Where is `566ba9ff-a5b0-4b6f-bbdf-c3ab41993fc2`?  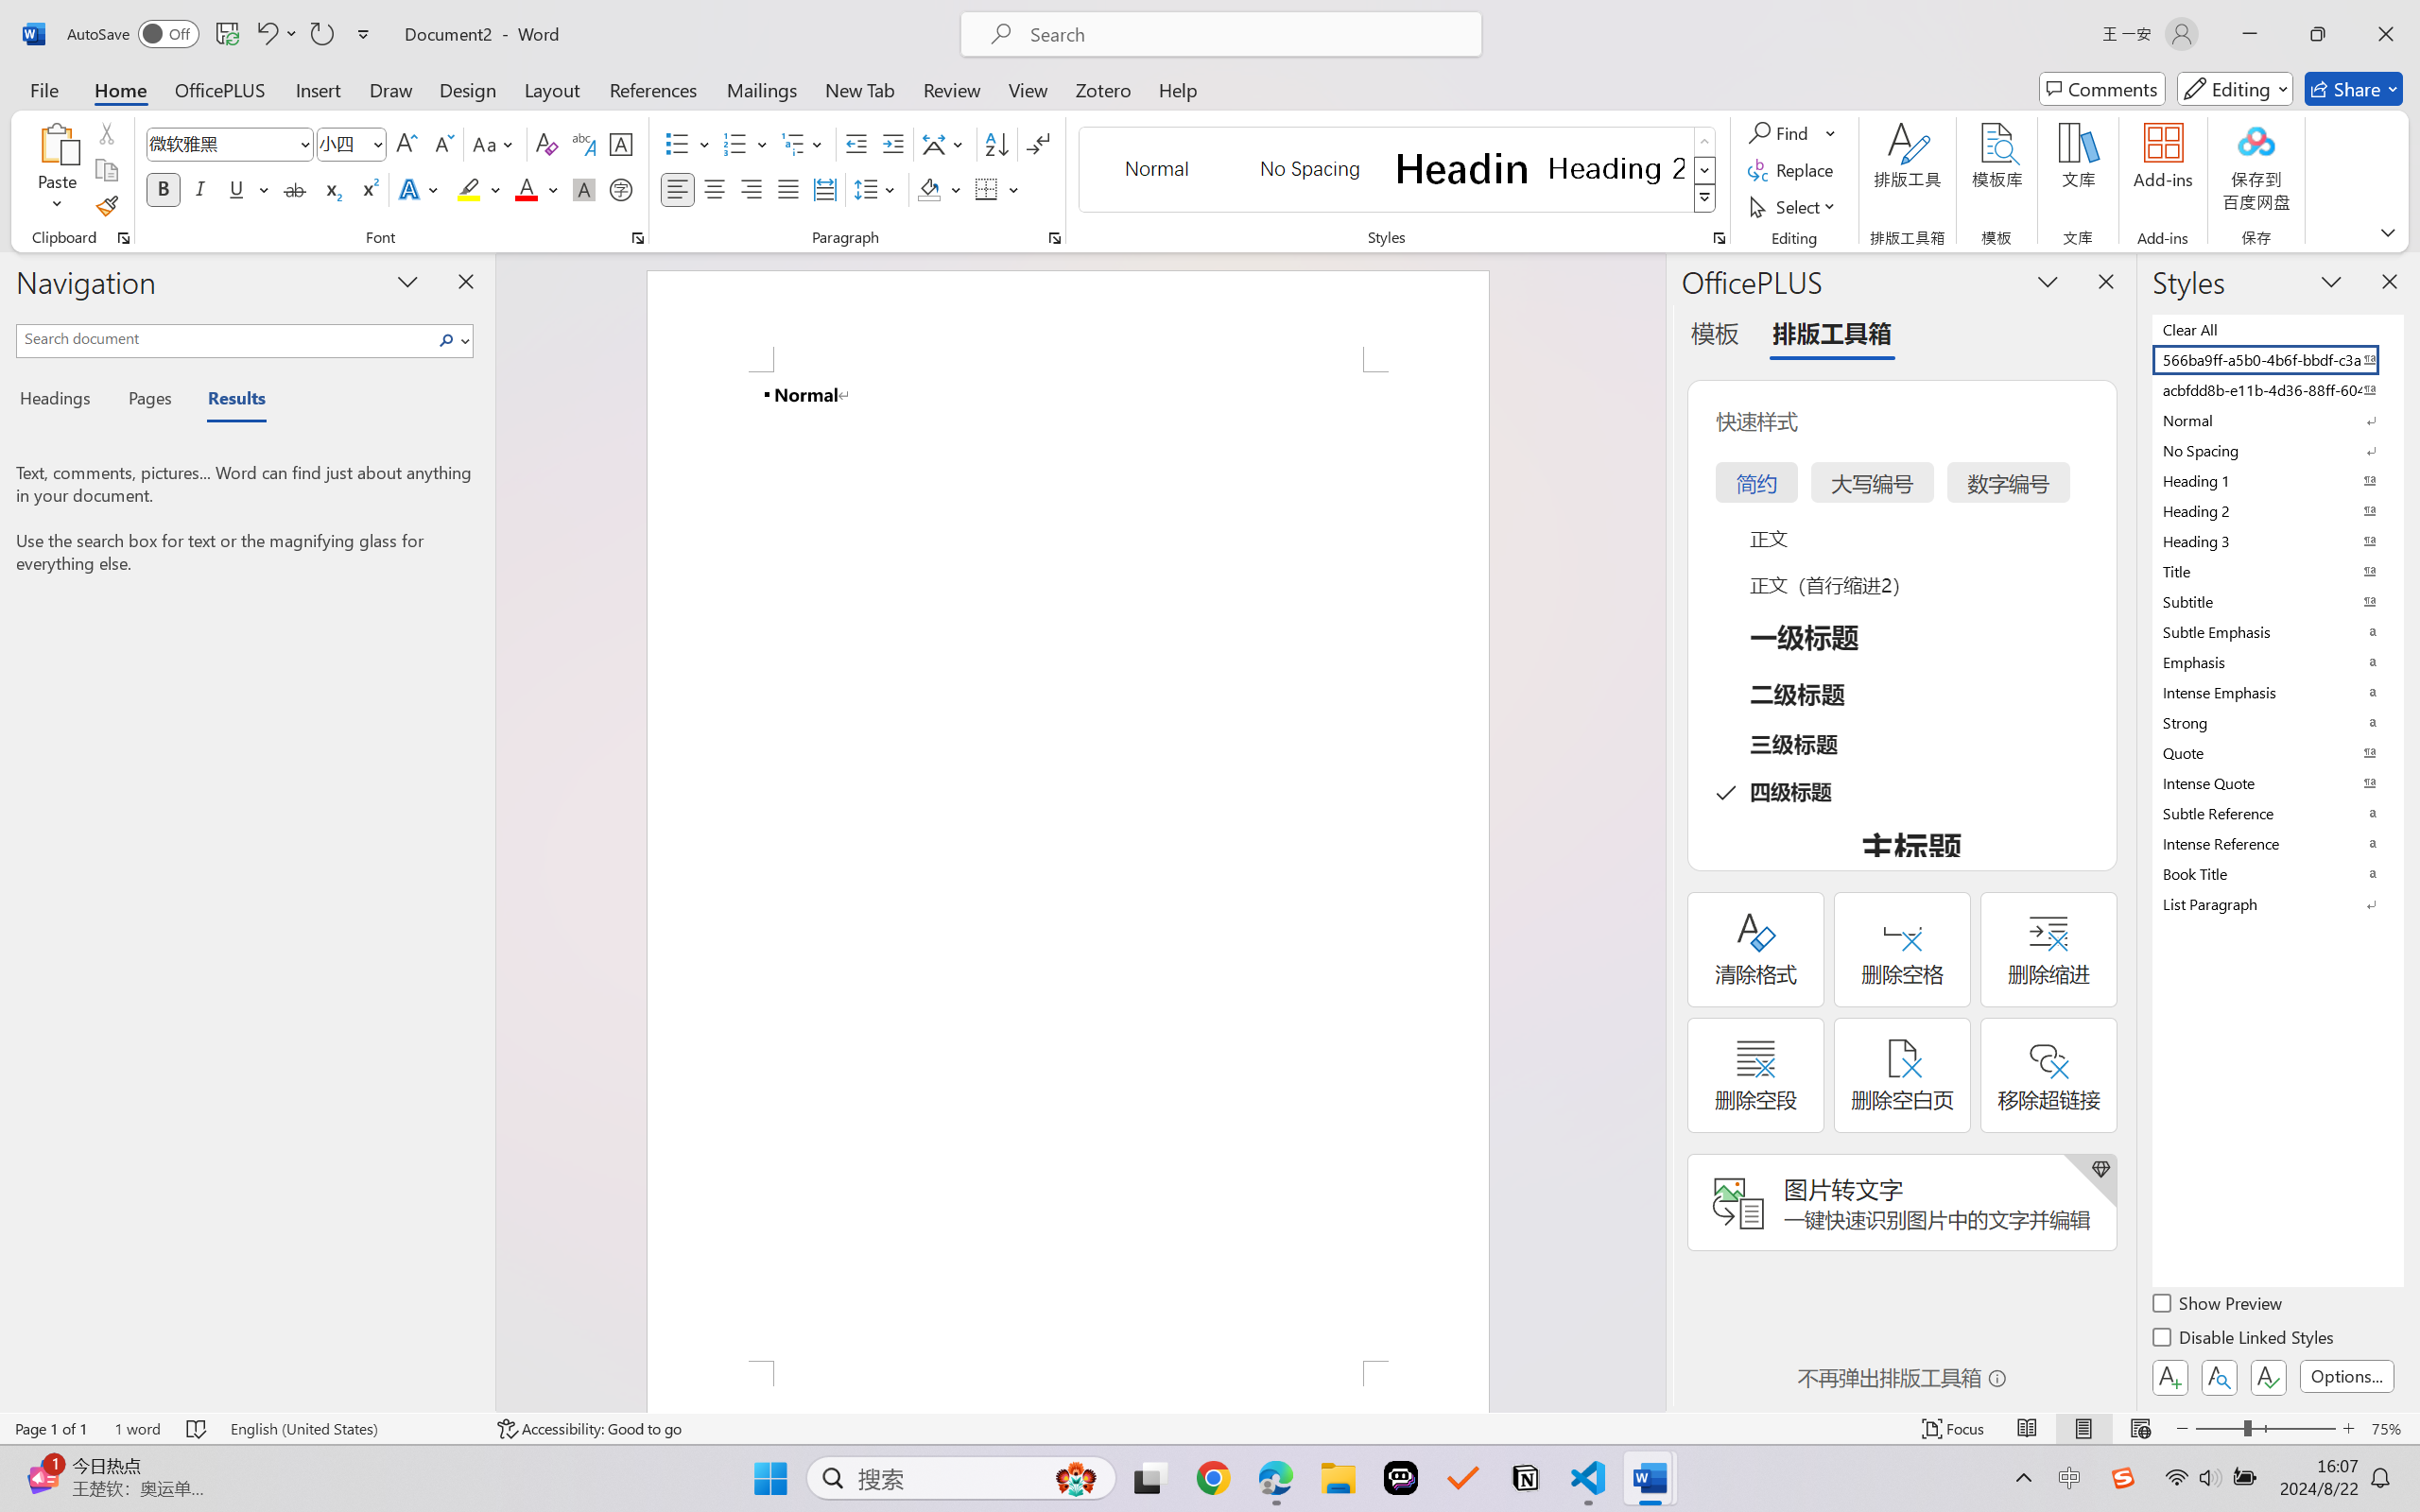 566ba9ff-a5b0-4b6f-bbdf-c3ab41993fc2 is located at coordinates (2276, 359).